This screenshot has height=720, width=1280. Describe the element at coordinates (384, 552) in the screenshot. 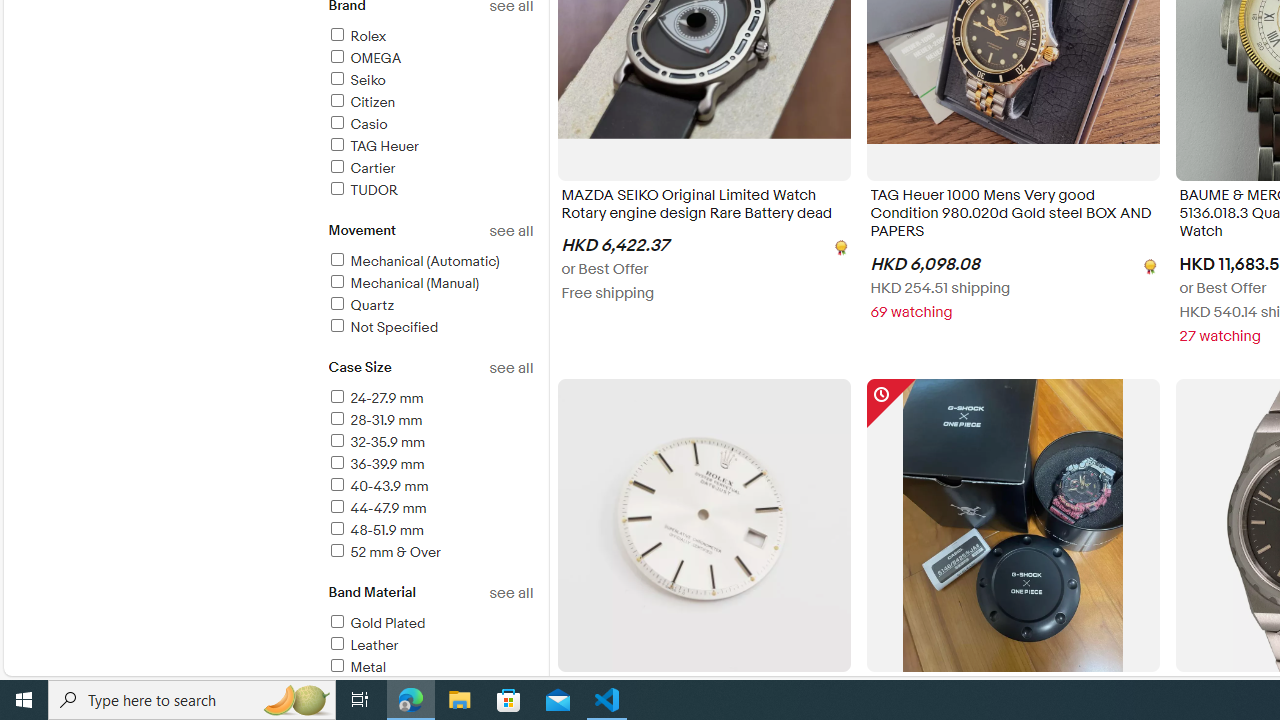

I see `52 mm & Over` at that location.